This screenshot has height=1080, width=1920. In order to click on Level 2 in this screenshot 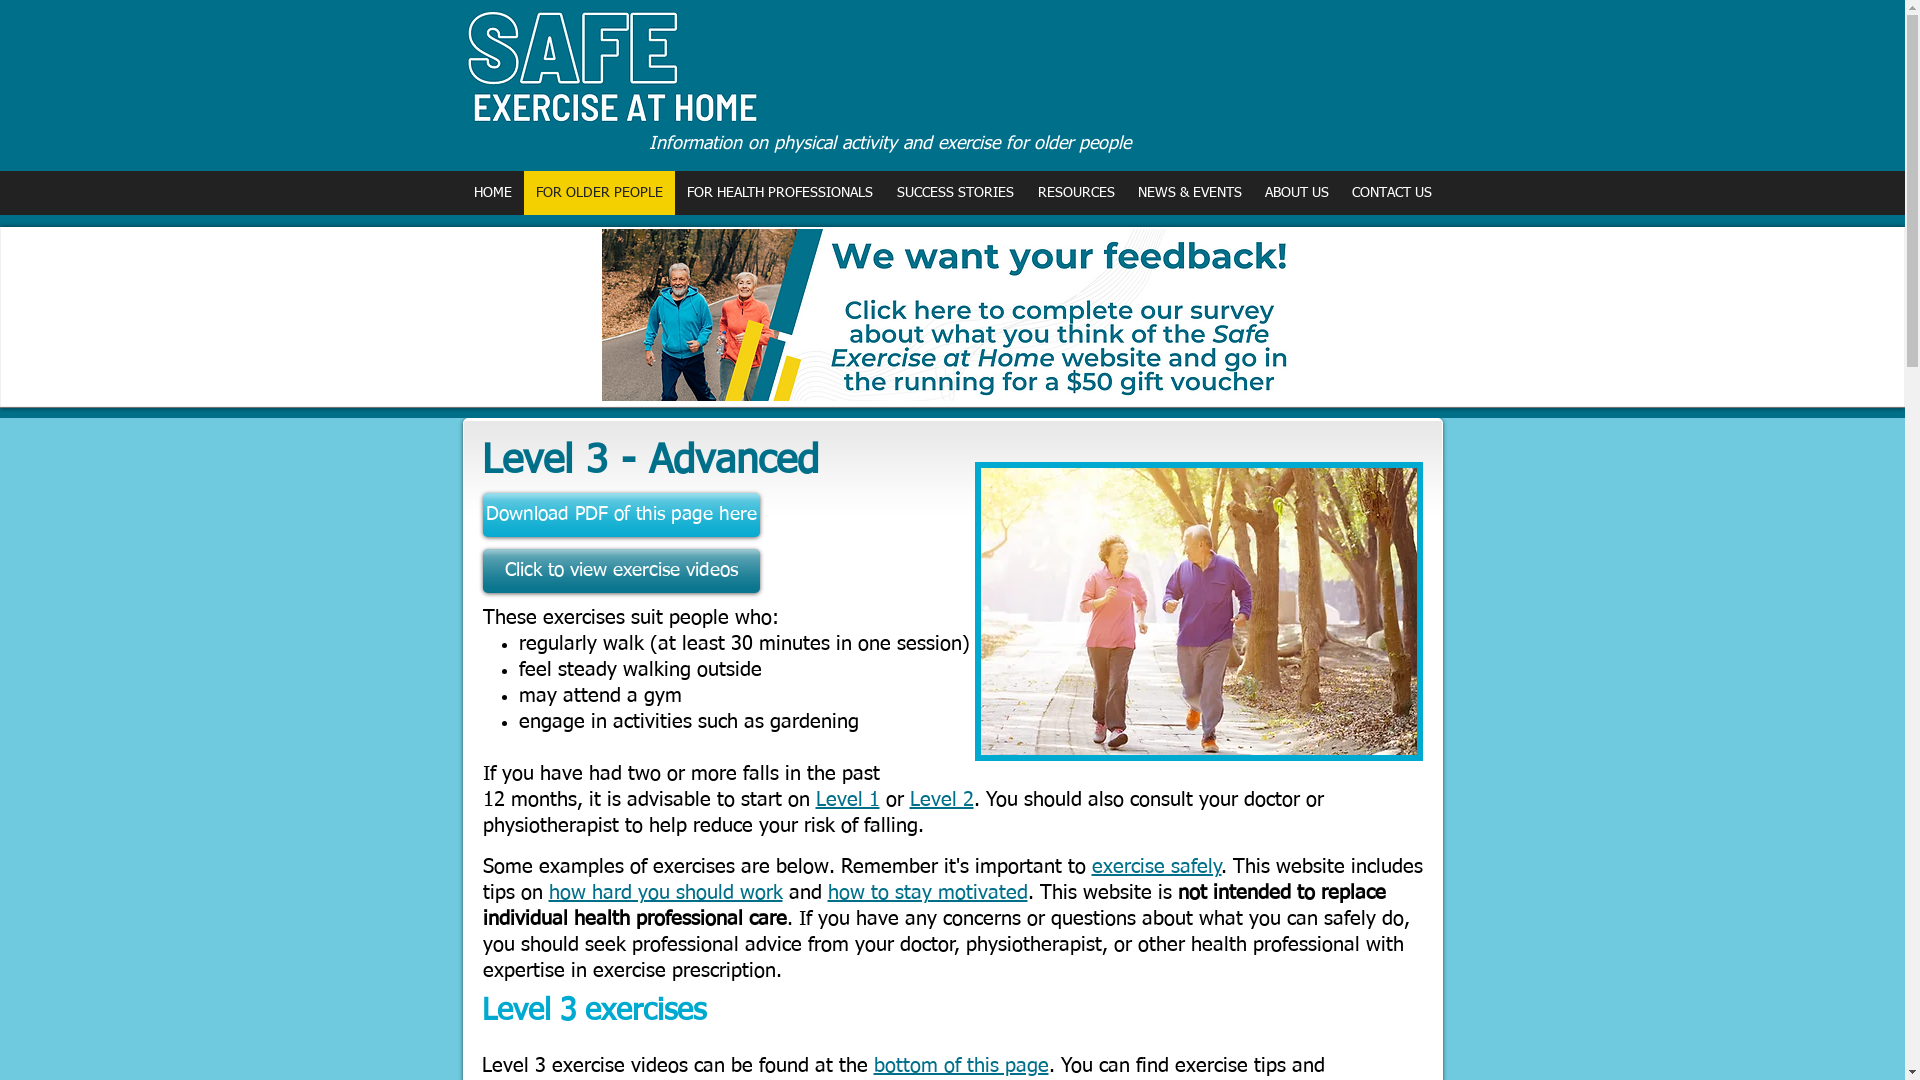, I will do `click(942, 800)`.